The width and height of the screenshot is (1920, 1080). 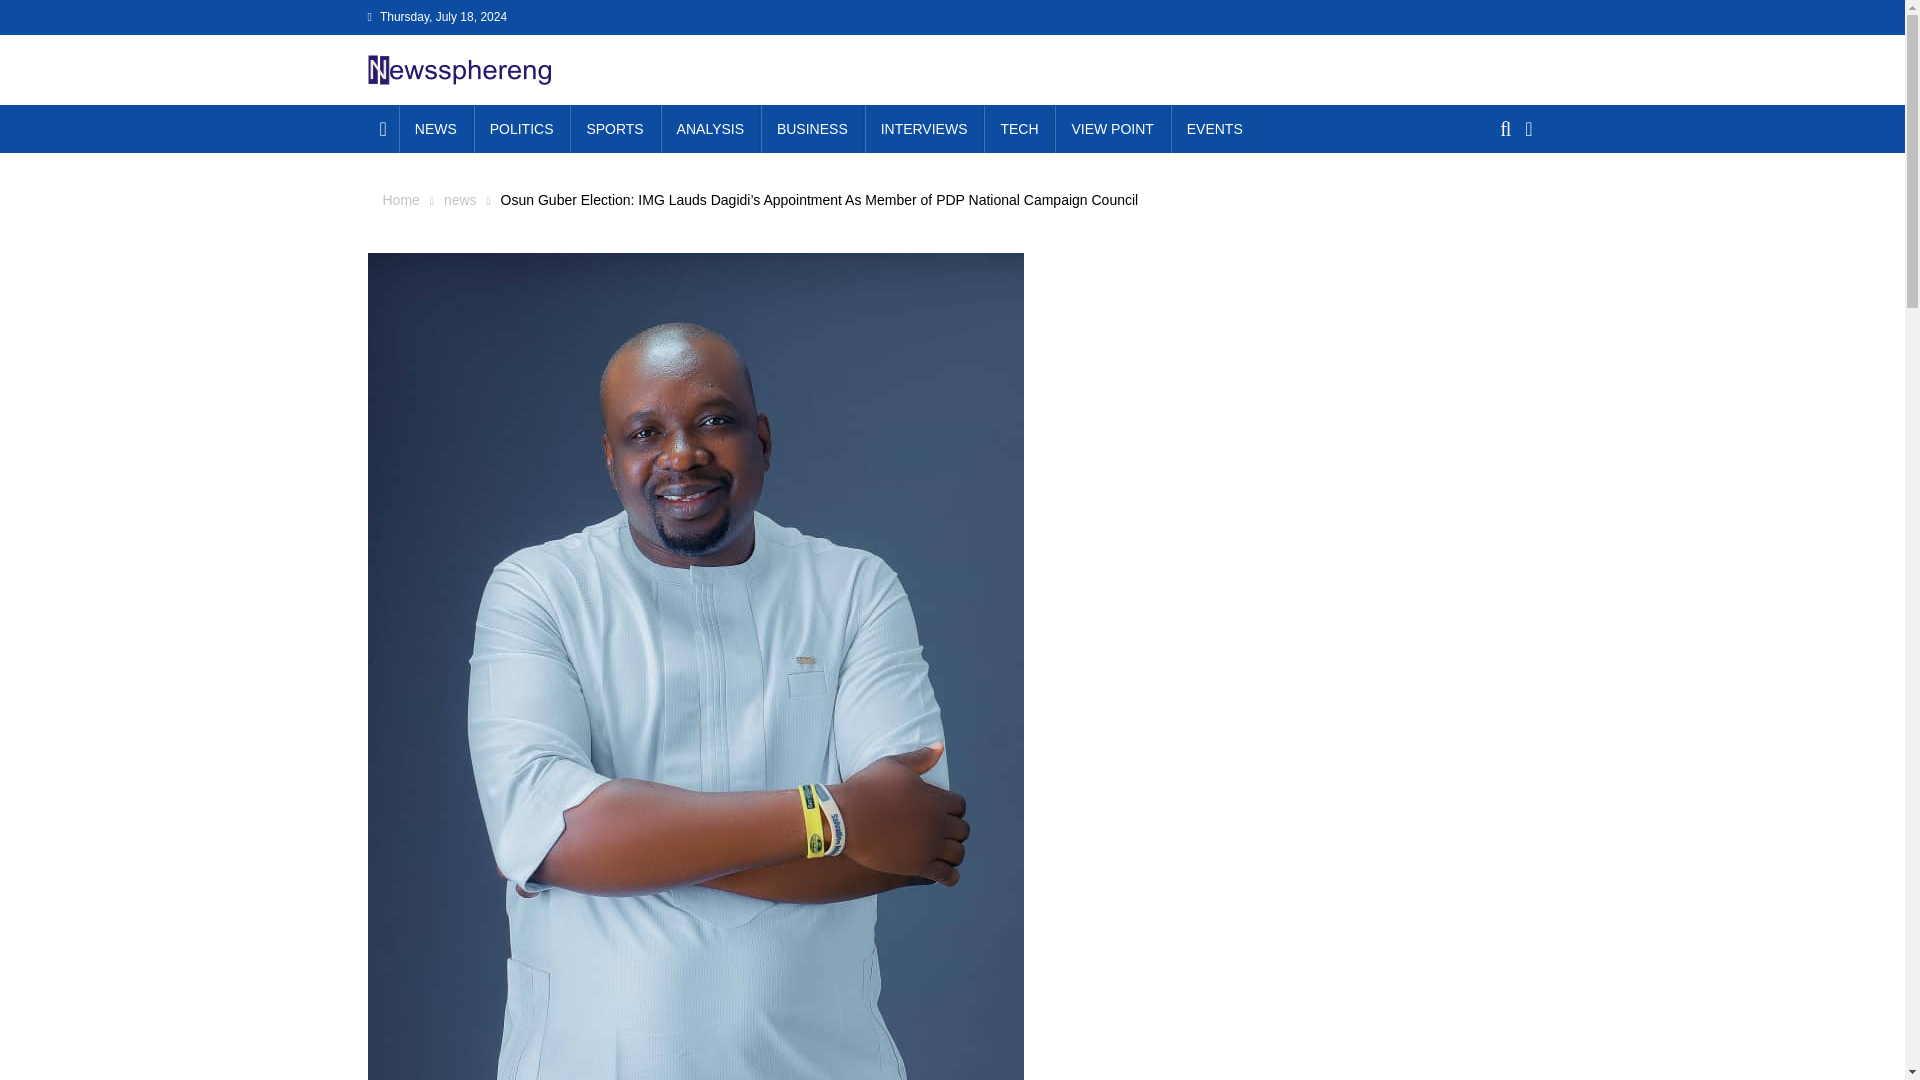 I want to click on VIEW POINT, so click(x=1112, y=128).